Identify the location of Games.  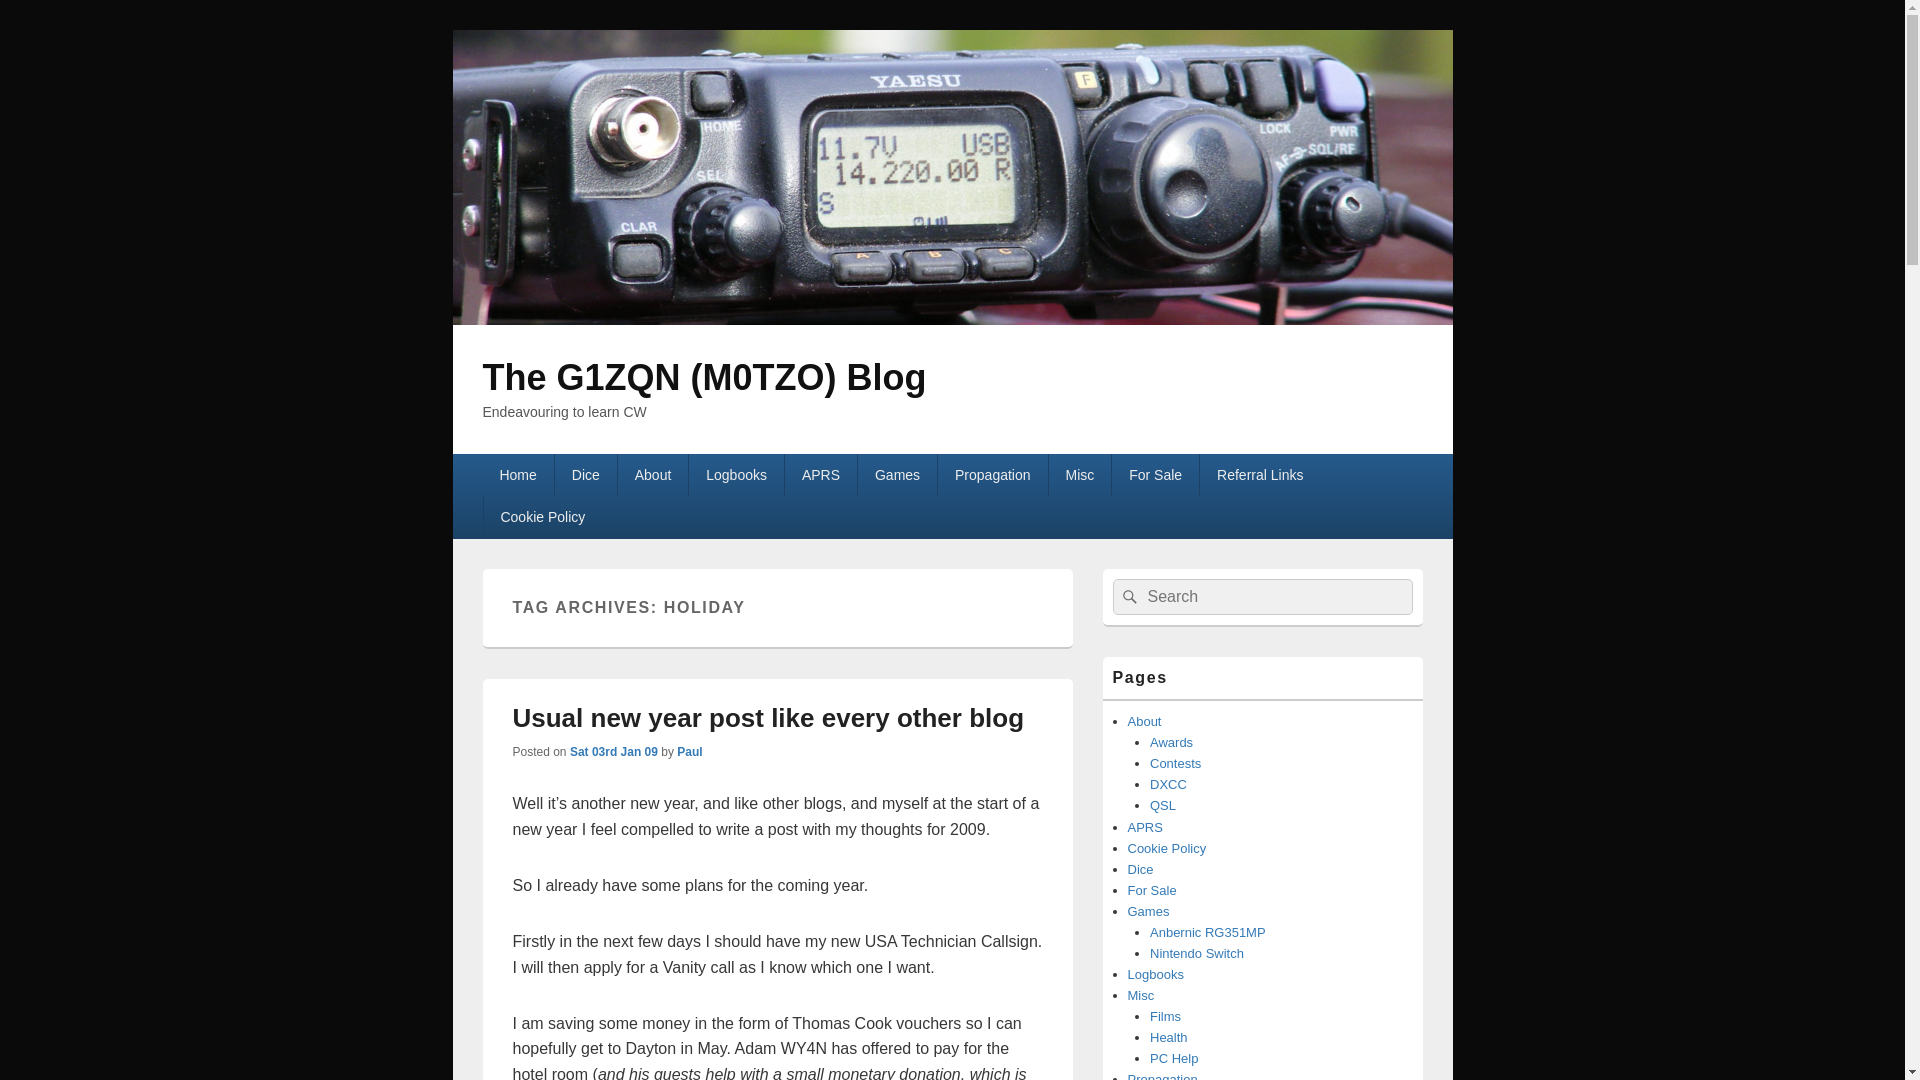
(897, 474).